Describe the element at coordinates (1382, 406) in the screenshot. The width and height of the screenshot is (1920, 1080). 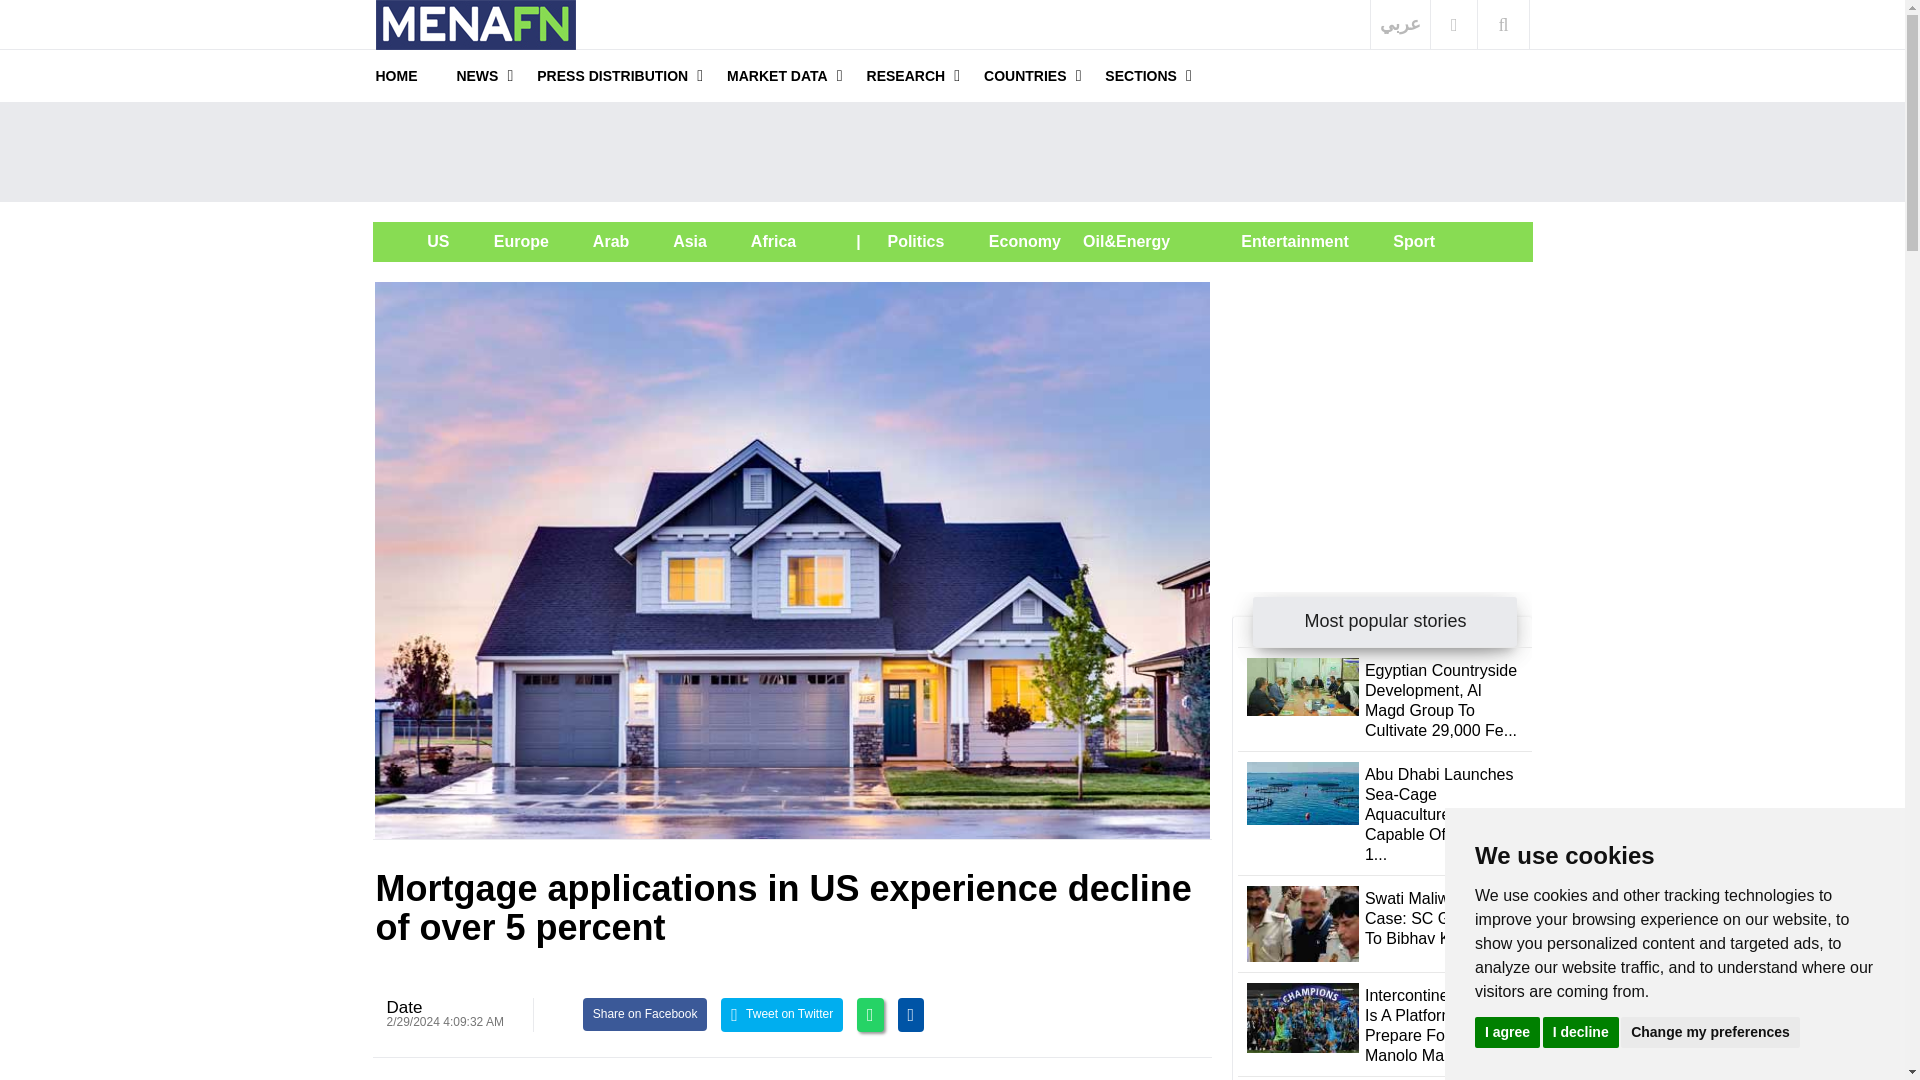
I see `Advertisement` at that location.